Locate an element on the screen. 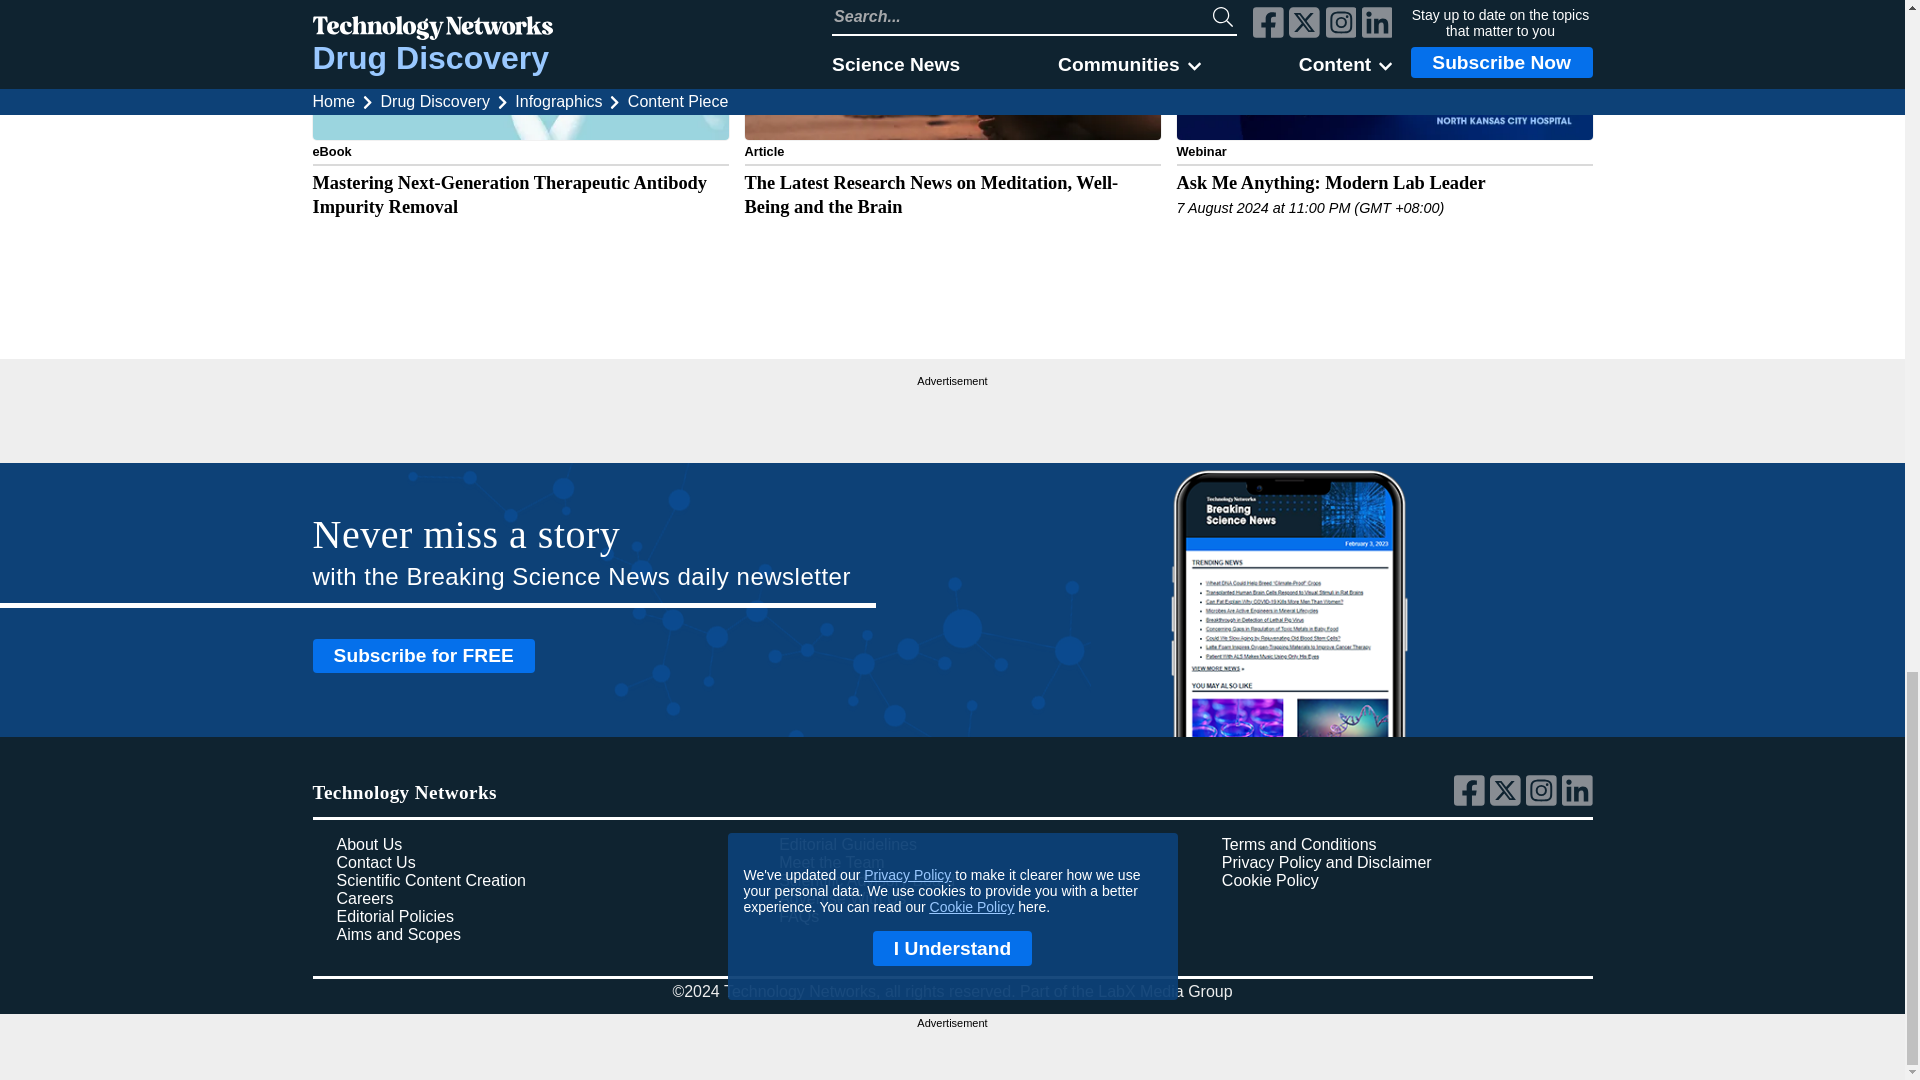 The width and height of the screenshot is (1920, 1080). Click to view "Ask Me Anything: Modern Lab Leader" is located at coordinates (1383, 132).